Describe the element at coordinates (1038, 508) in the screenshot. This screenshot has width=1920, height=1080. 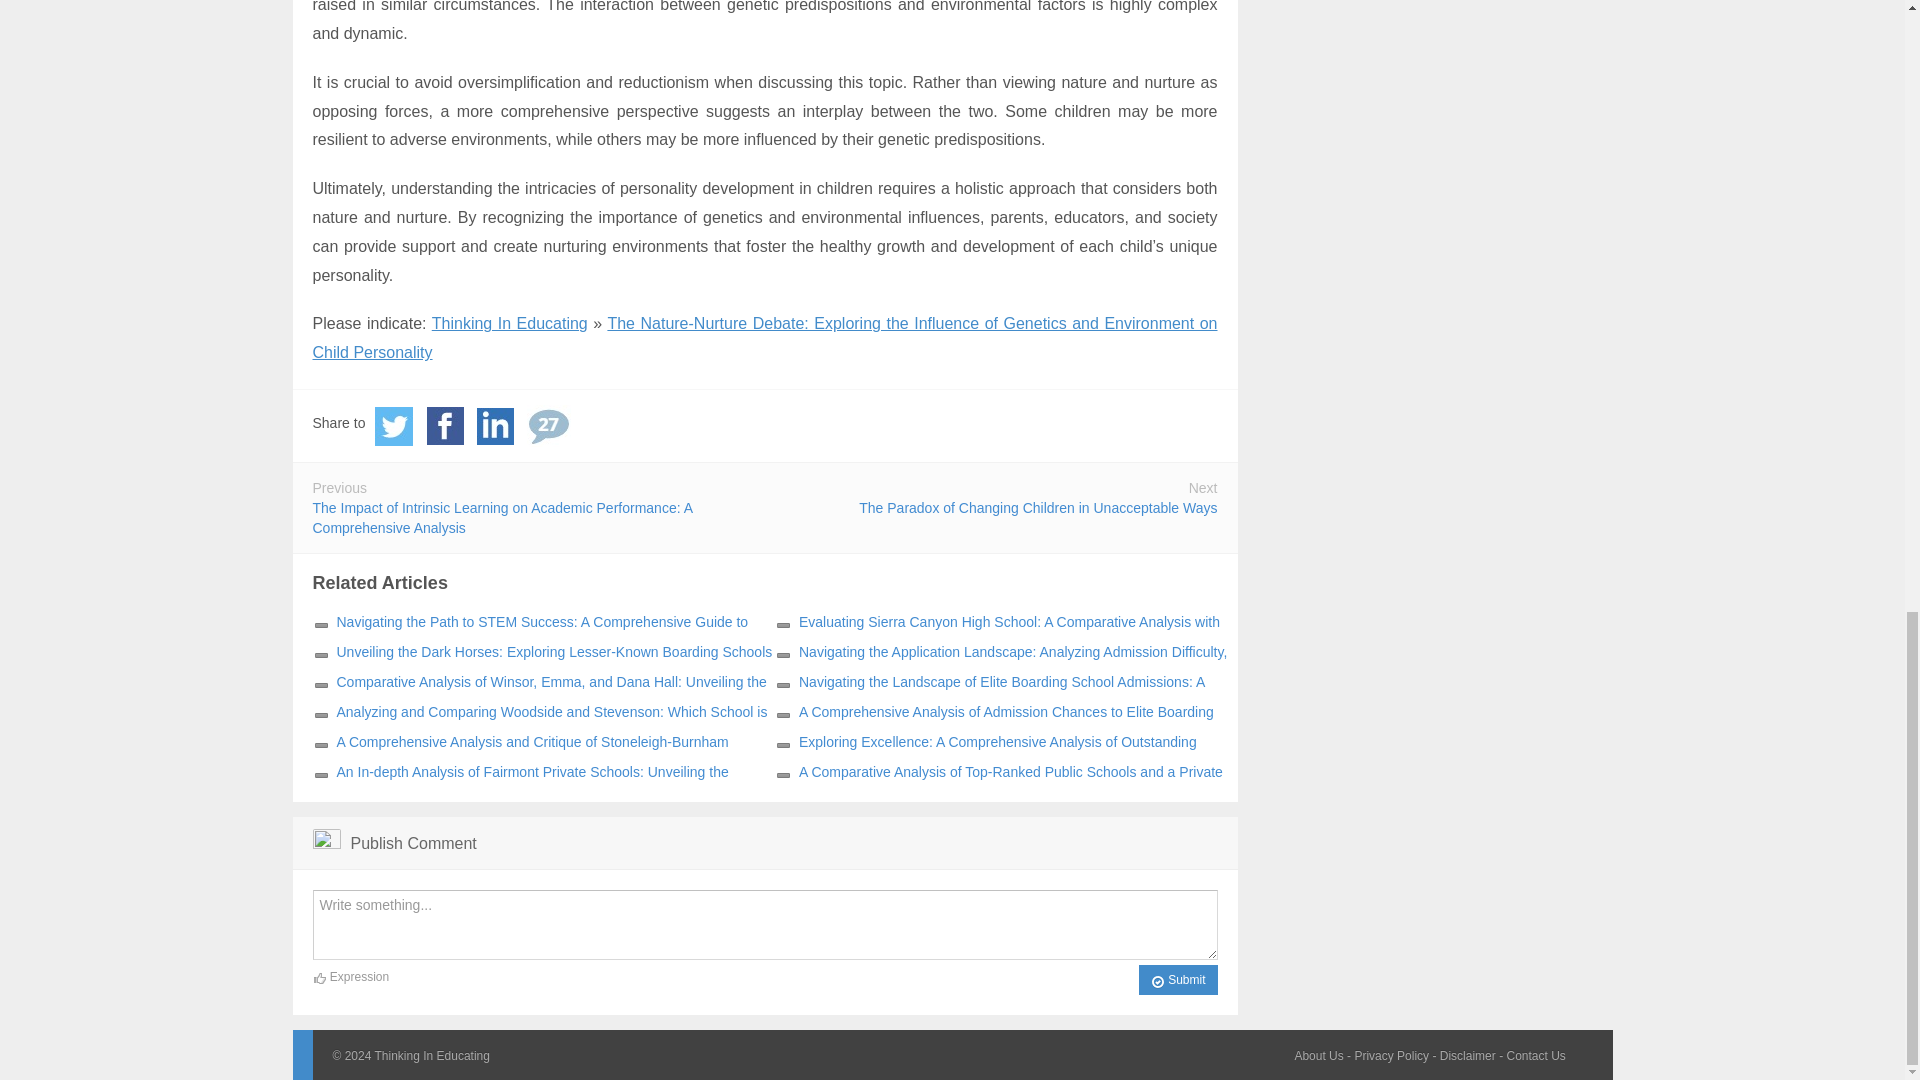
I see `The Paradox of Changing Children in Unacceptable Ways` at that location.